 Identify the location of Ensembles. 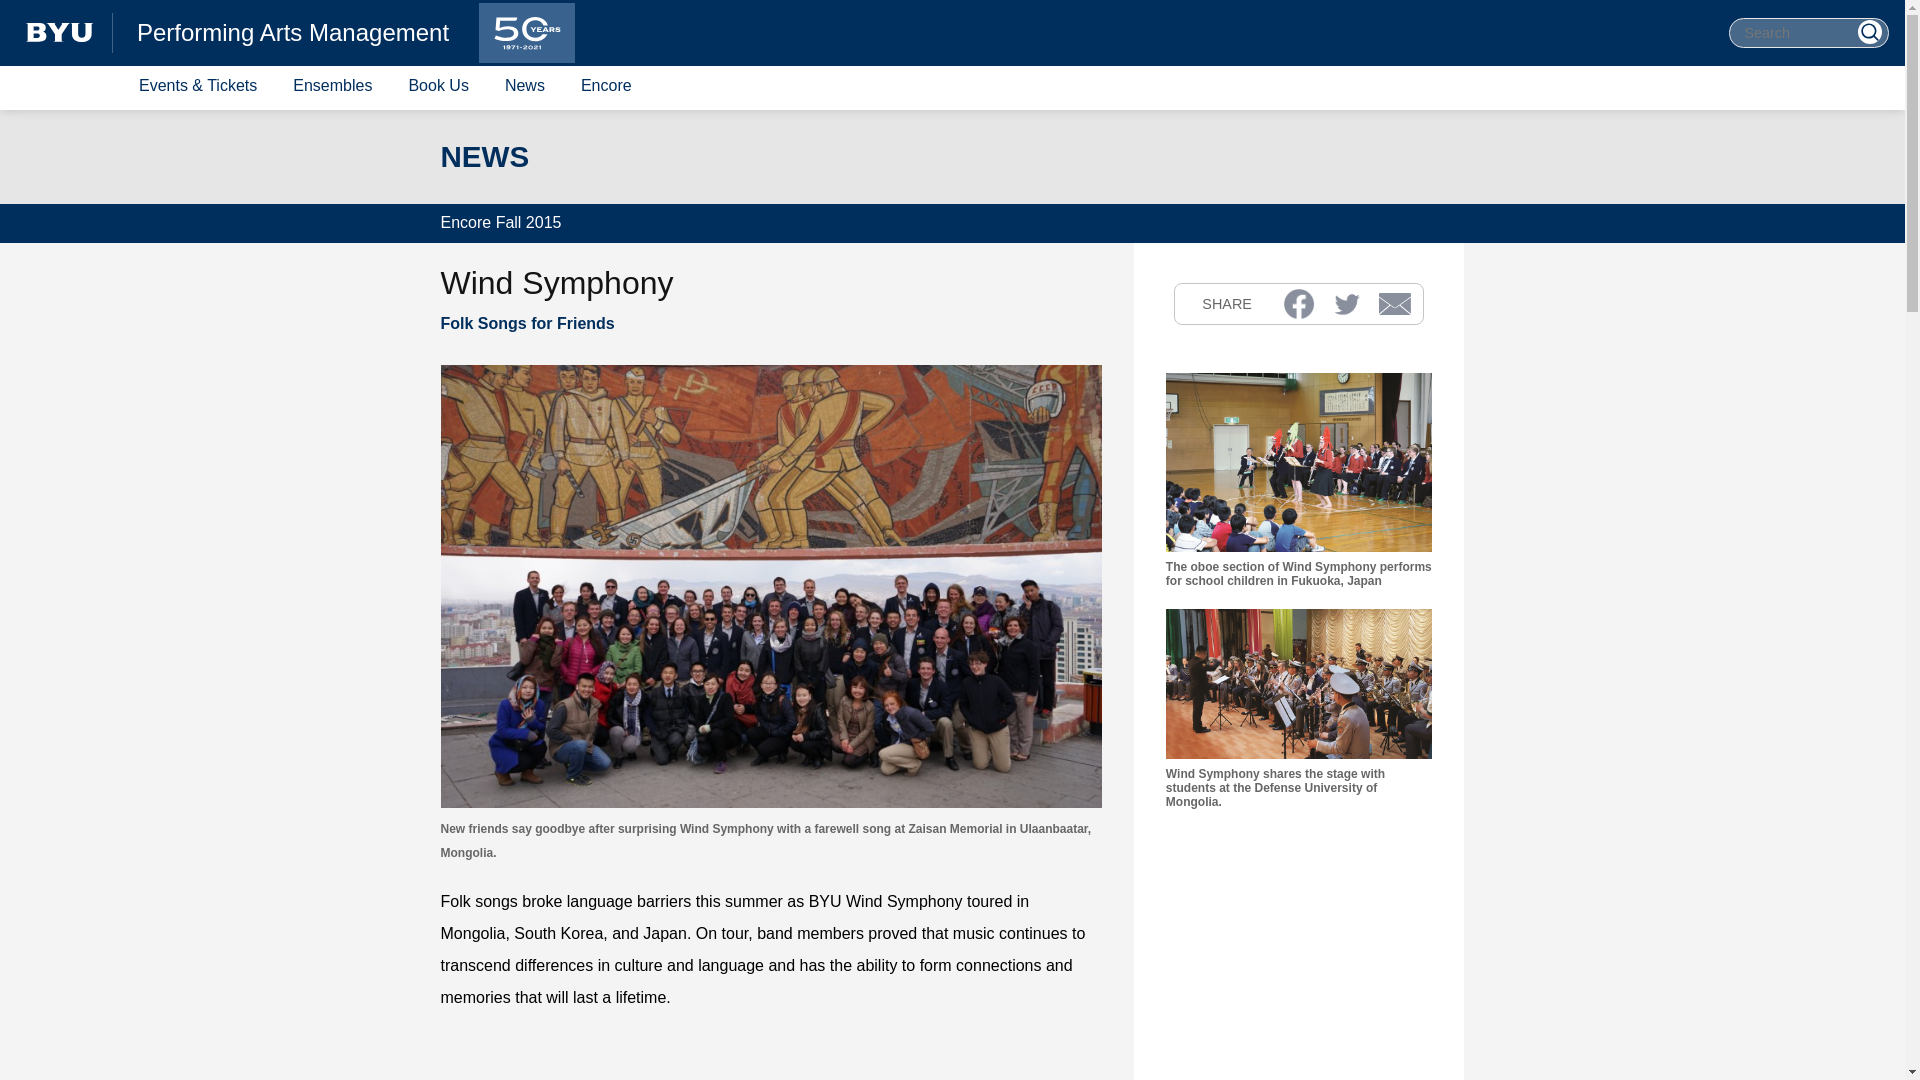
(332, 86).